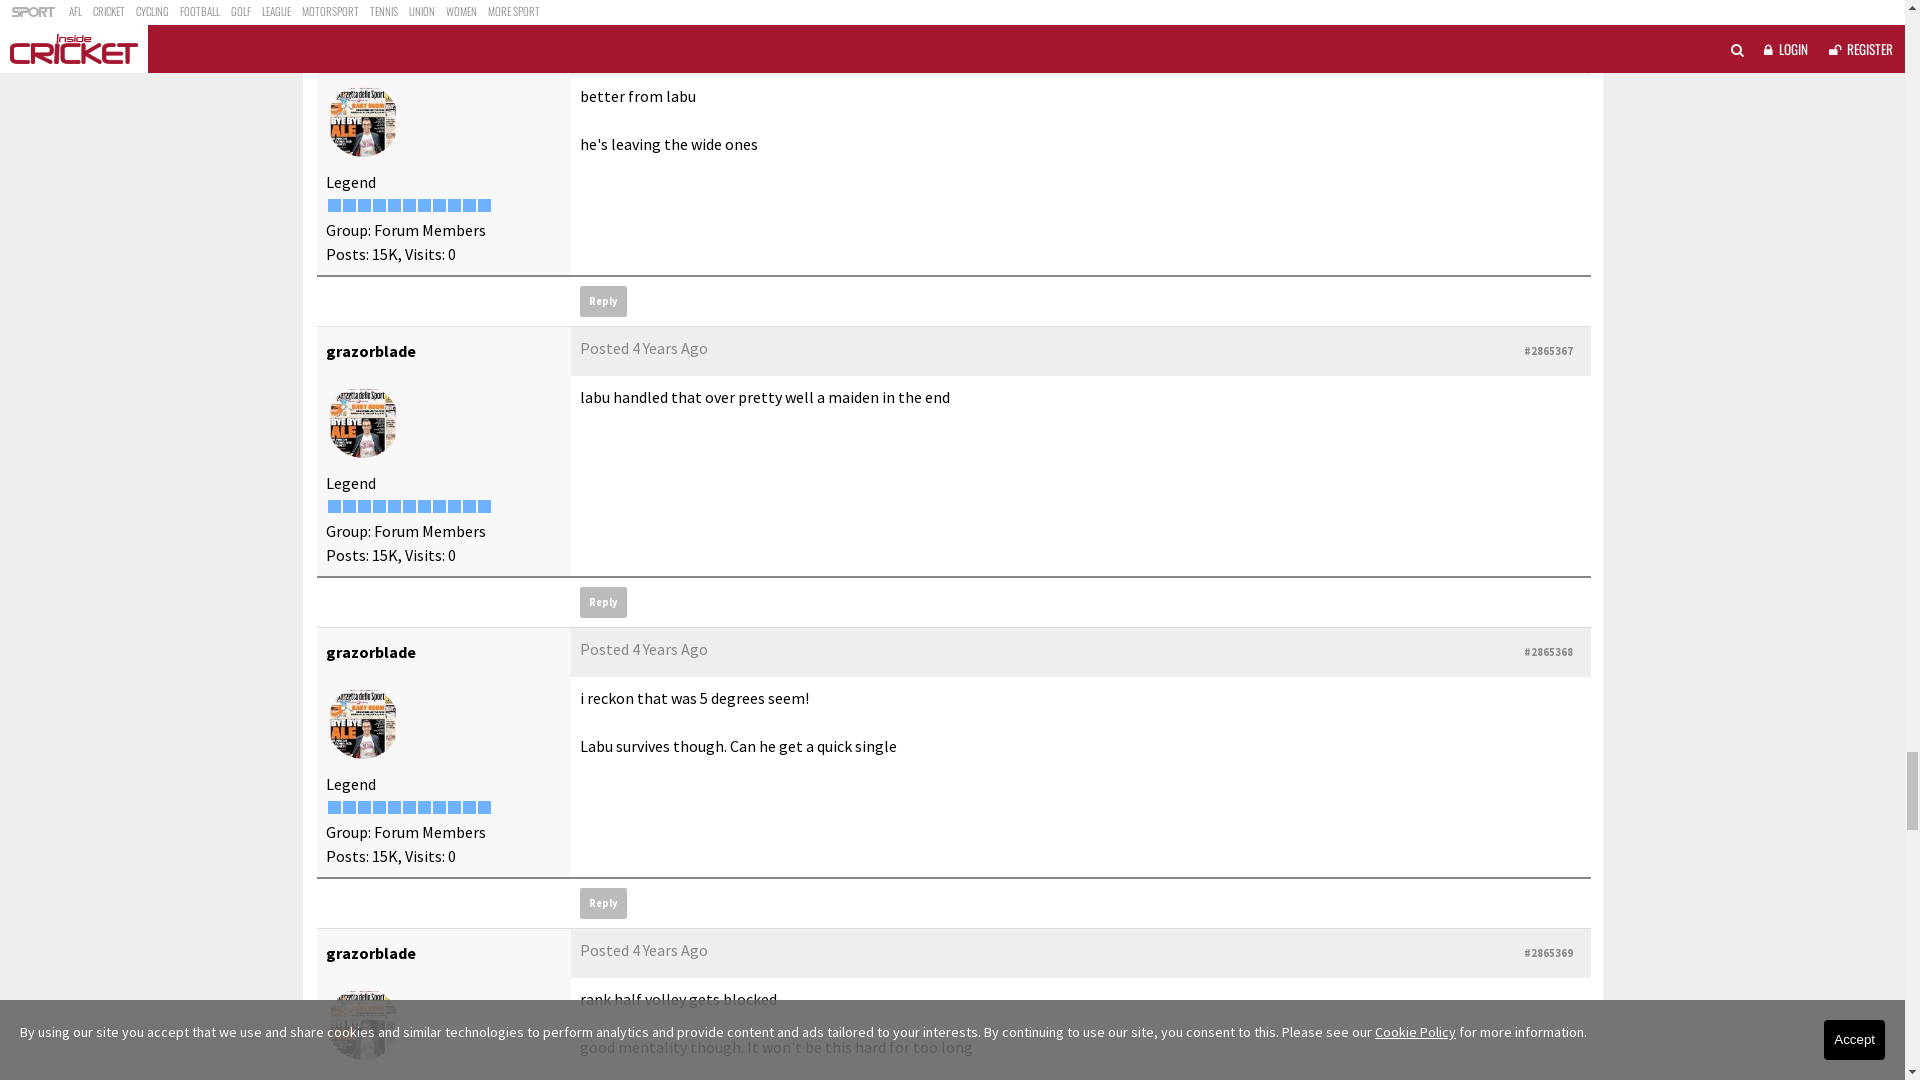 Image resolution: width=1920 pixels, height=1080 pixels. Describe the element at coordinates (355, 420) in the screenshot. I see `Paddles` at that location.